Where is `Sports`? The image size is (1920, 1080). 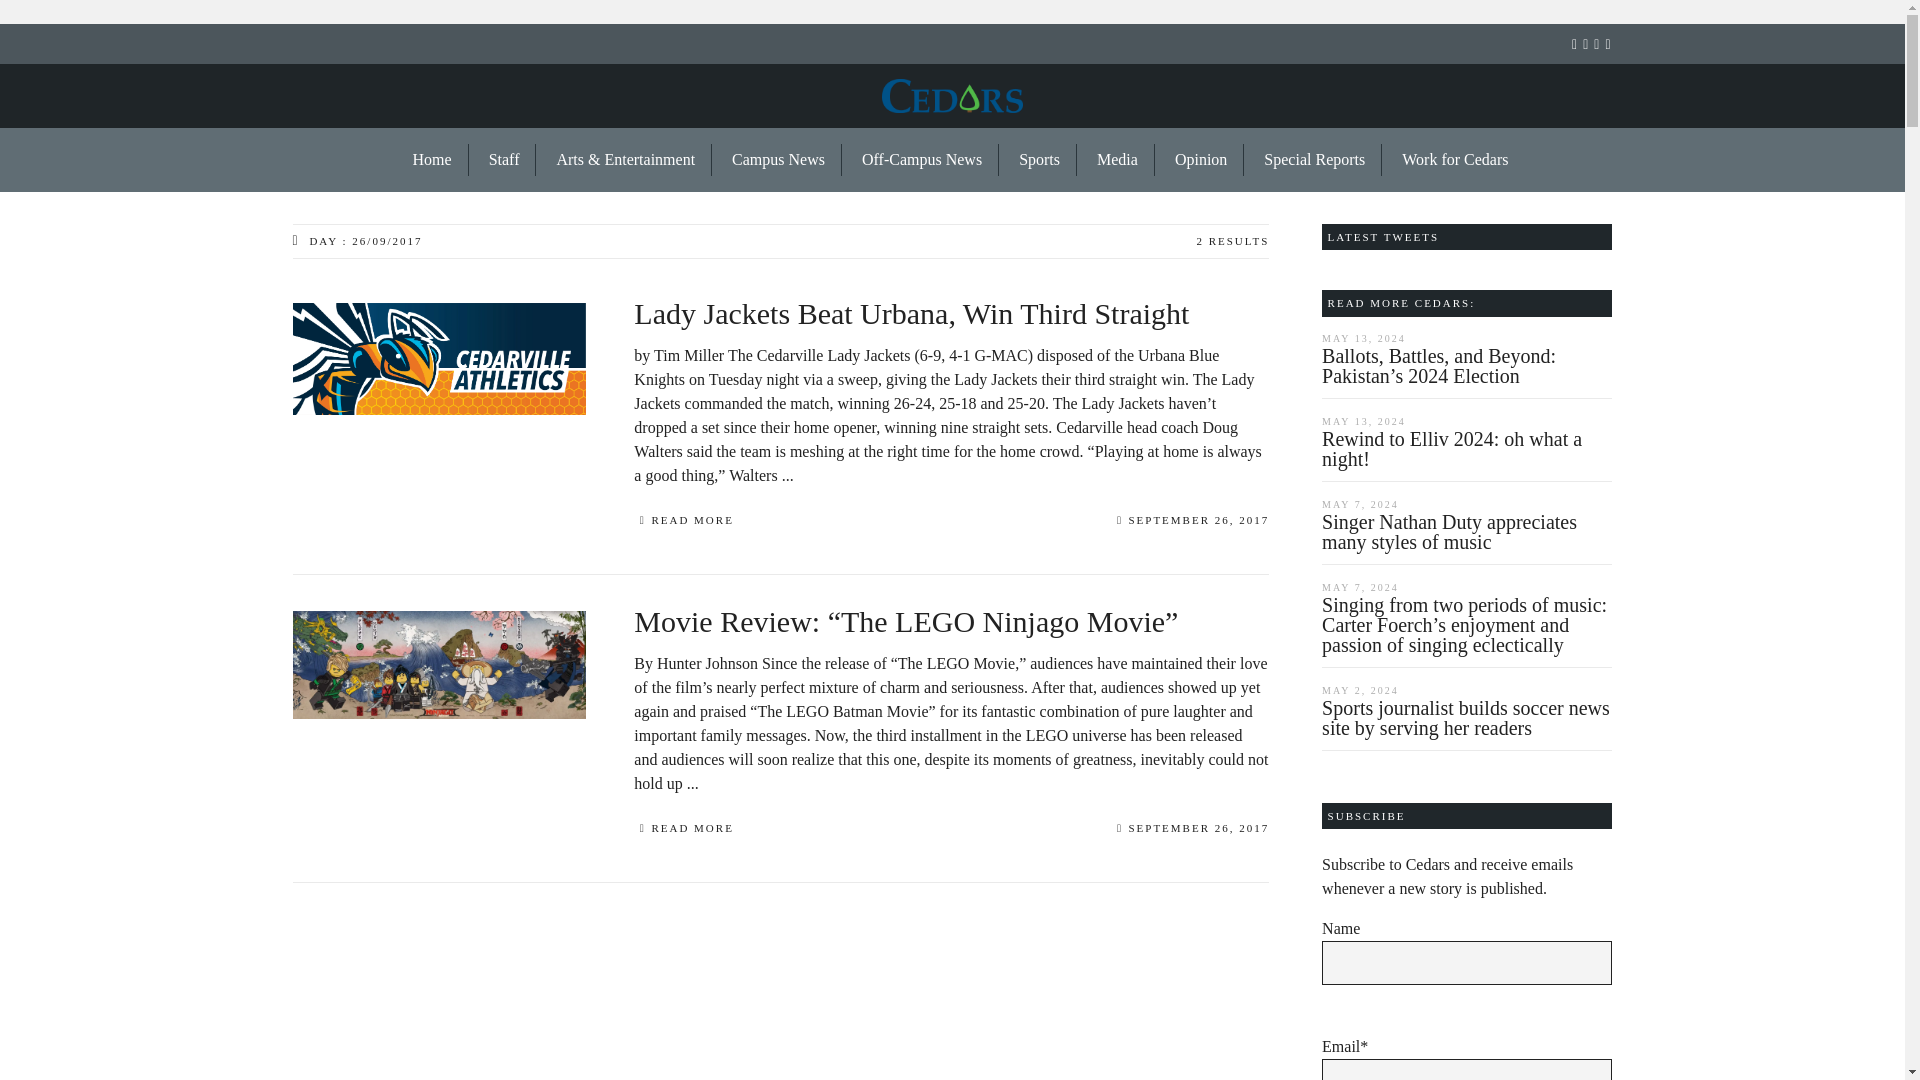 Sports is located at coordinates (1040, 160).